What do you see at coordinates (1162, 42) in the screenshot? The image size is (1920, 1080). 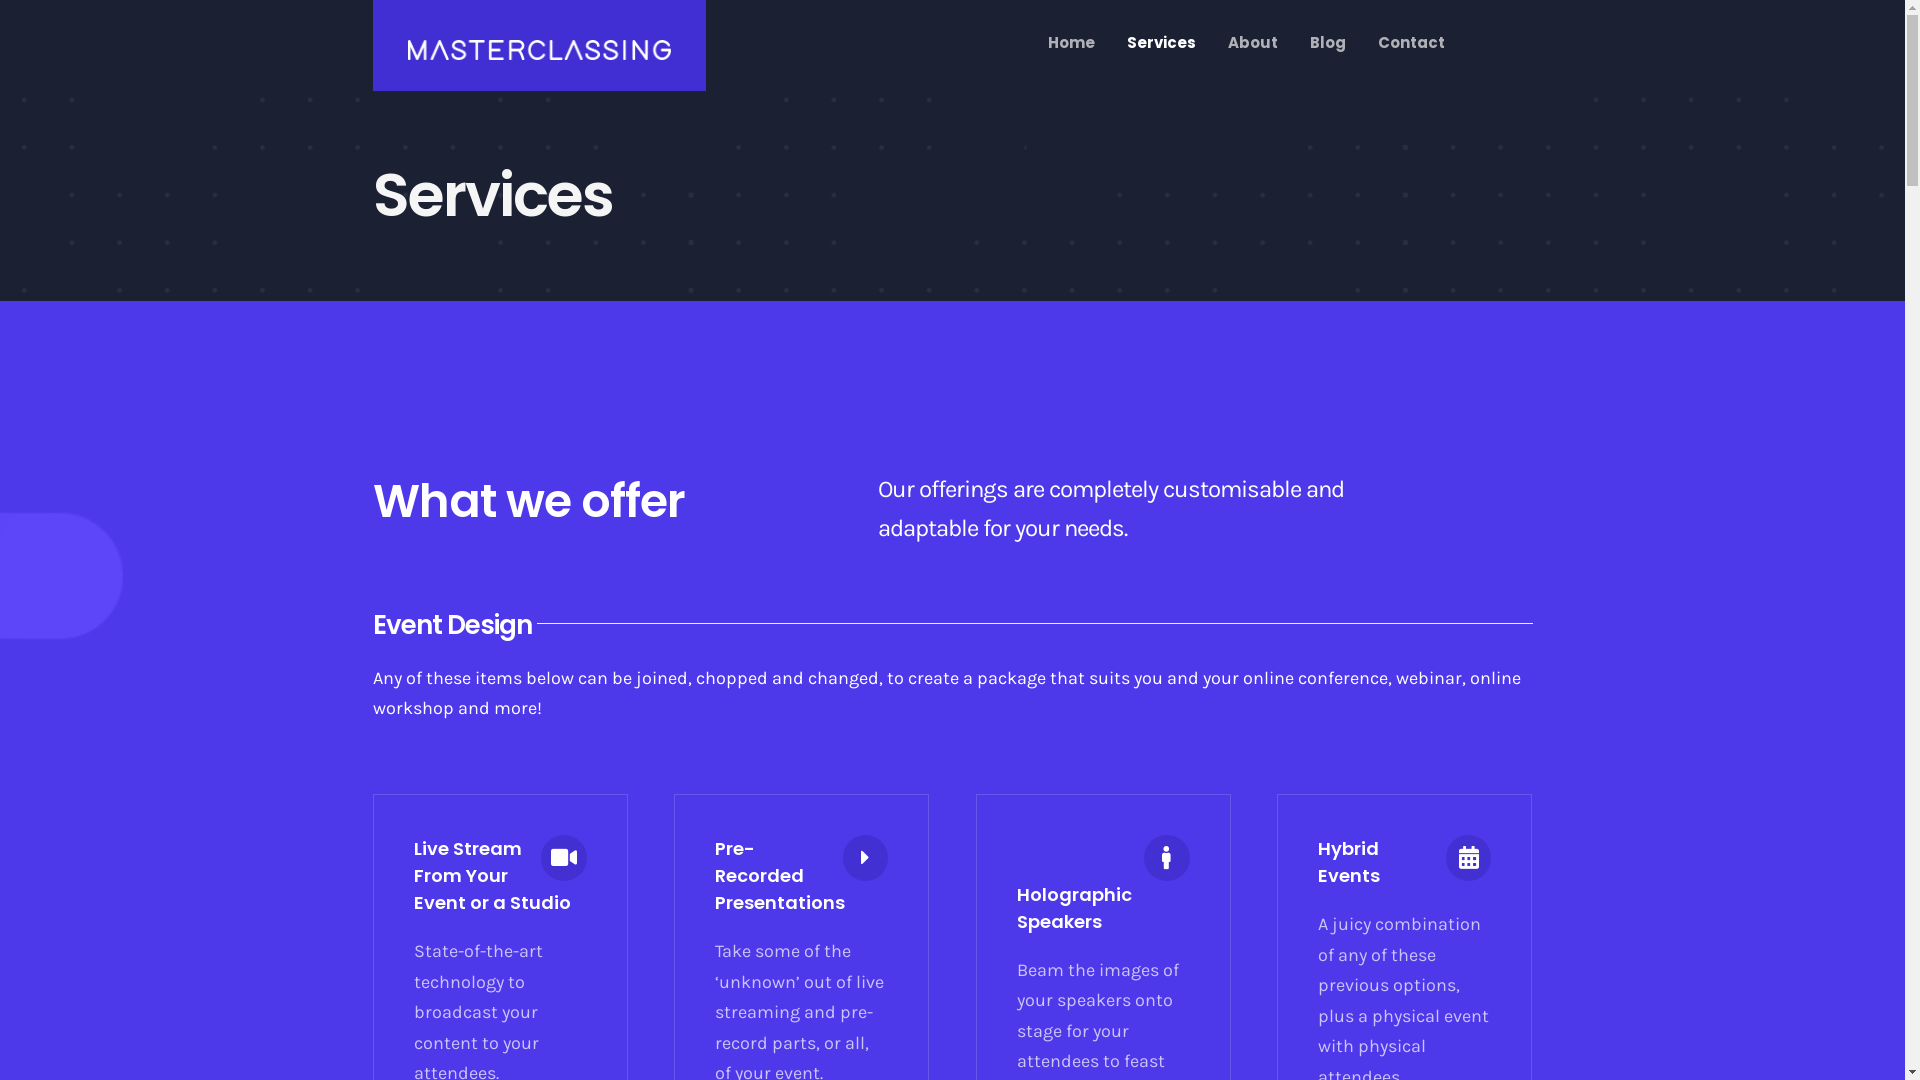 I see `Services` at bounding box center [1162, 42].